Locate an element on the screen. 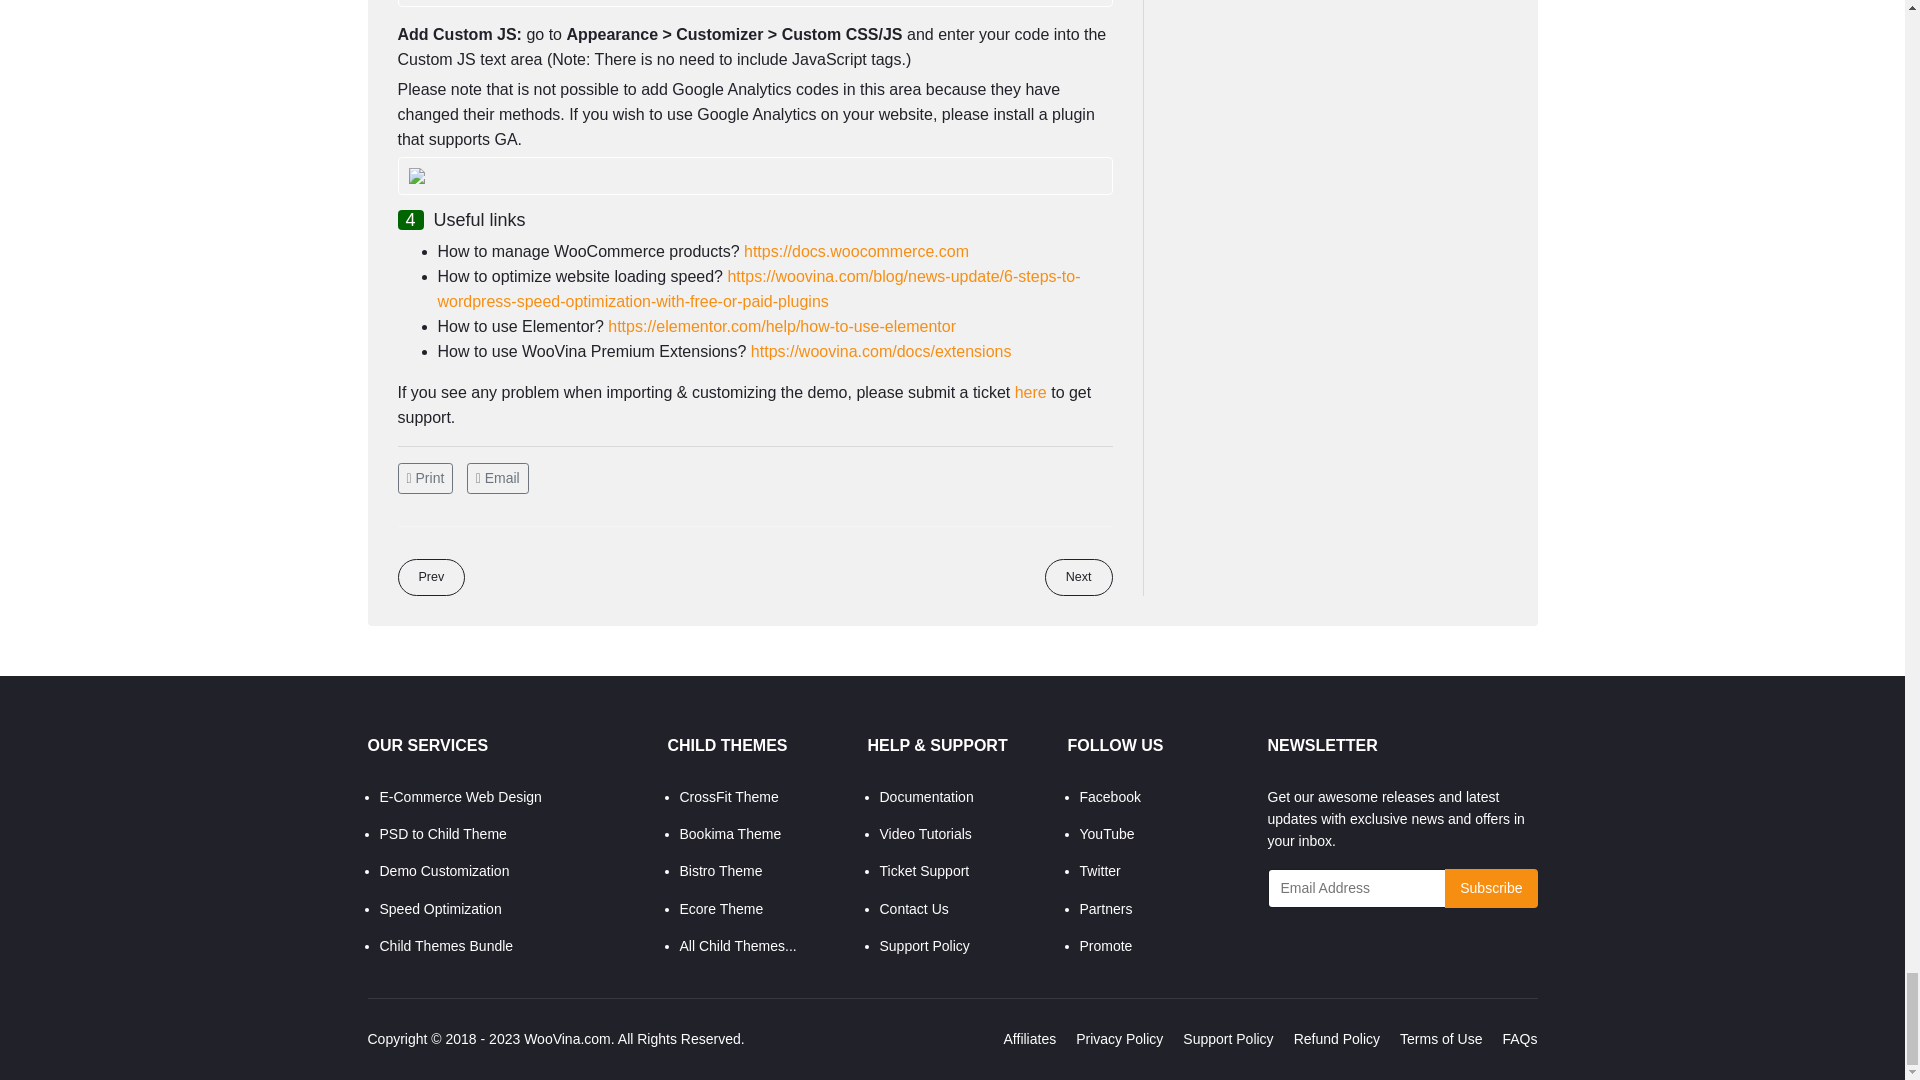  Subscribe is located at coordinates (1491, 888).